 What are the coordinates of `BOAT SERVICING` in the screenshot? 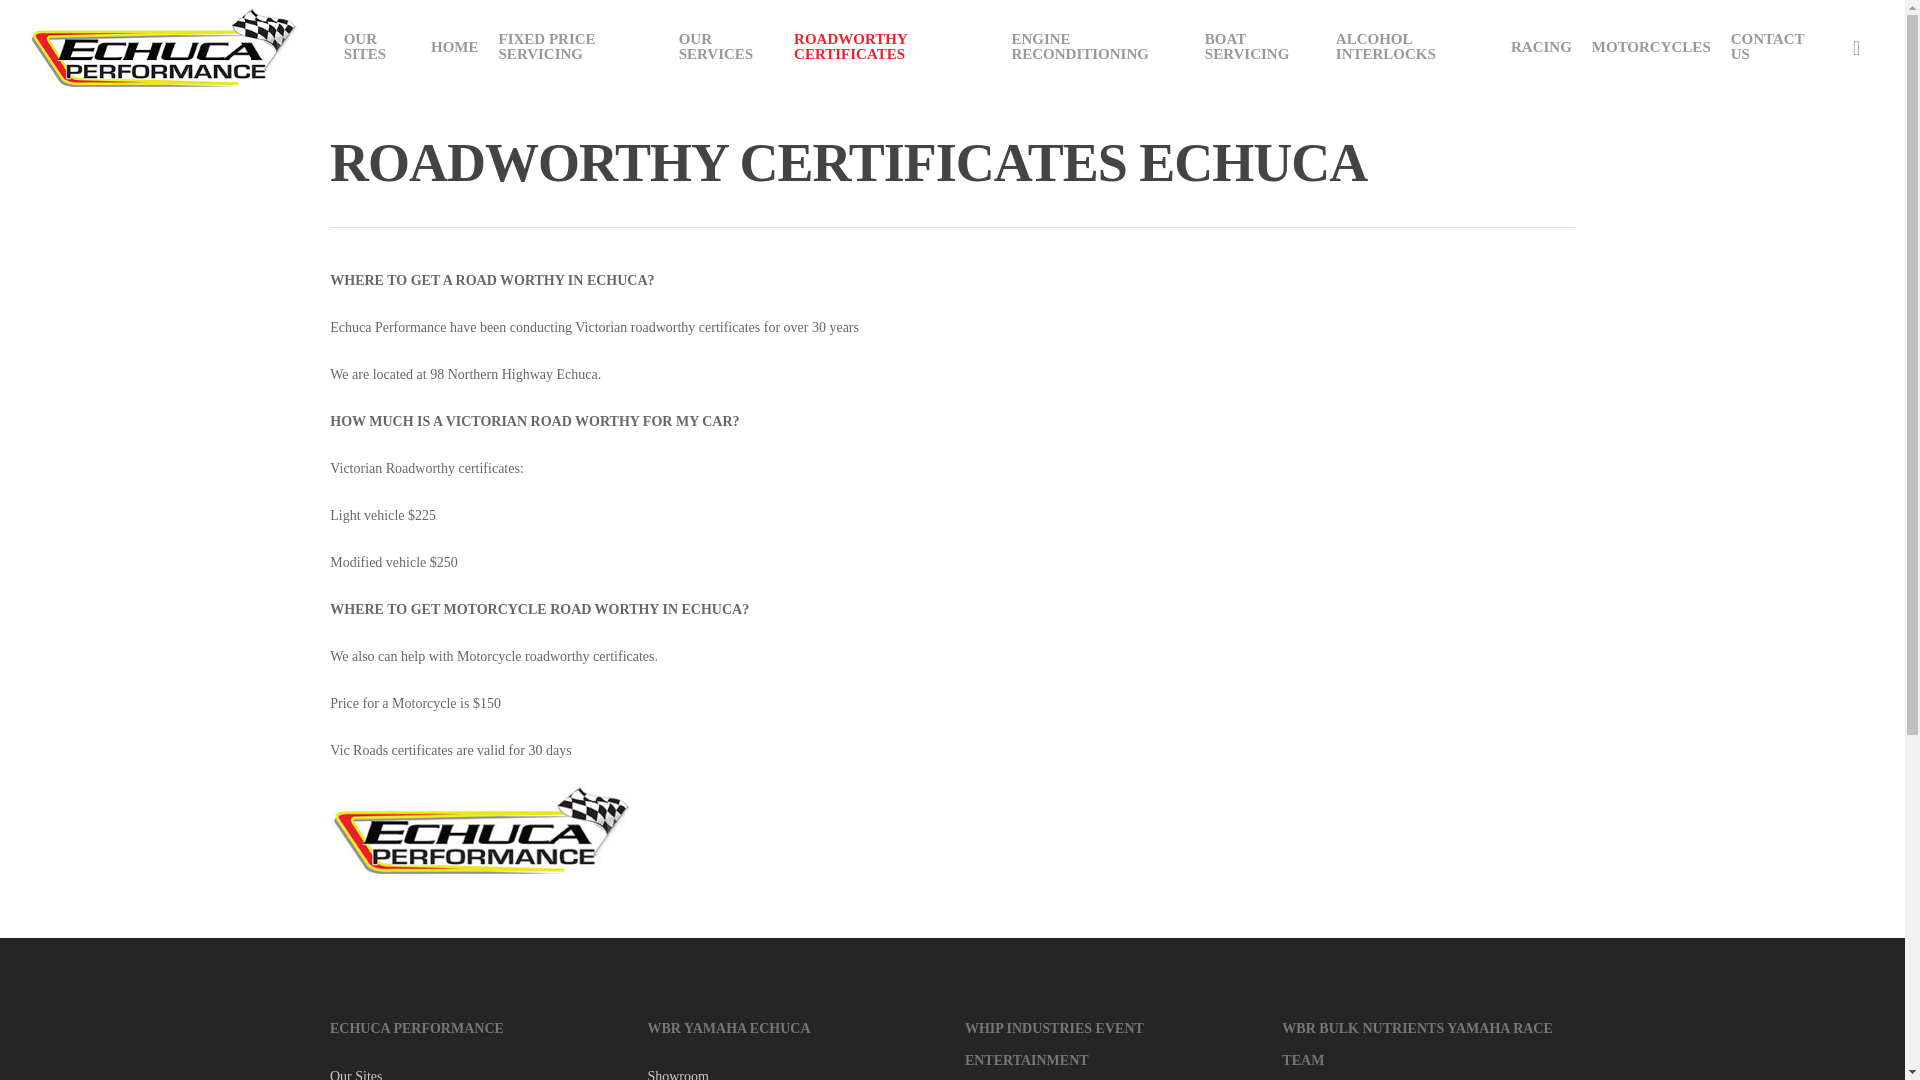 It's located at (1260, 46).